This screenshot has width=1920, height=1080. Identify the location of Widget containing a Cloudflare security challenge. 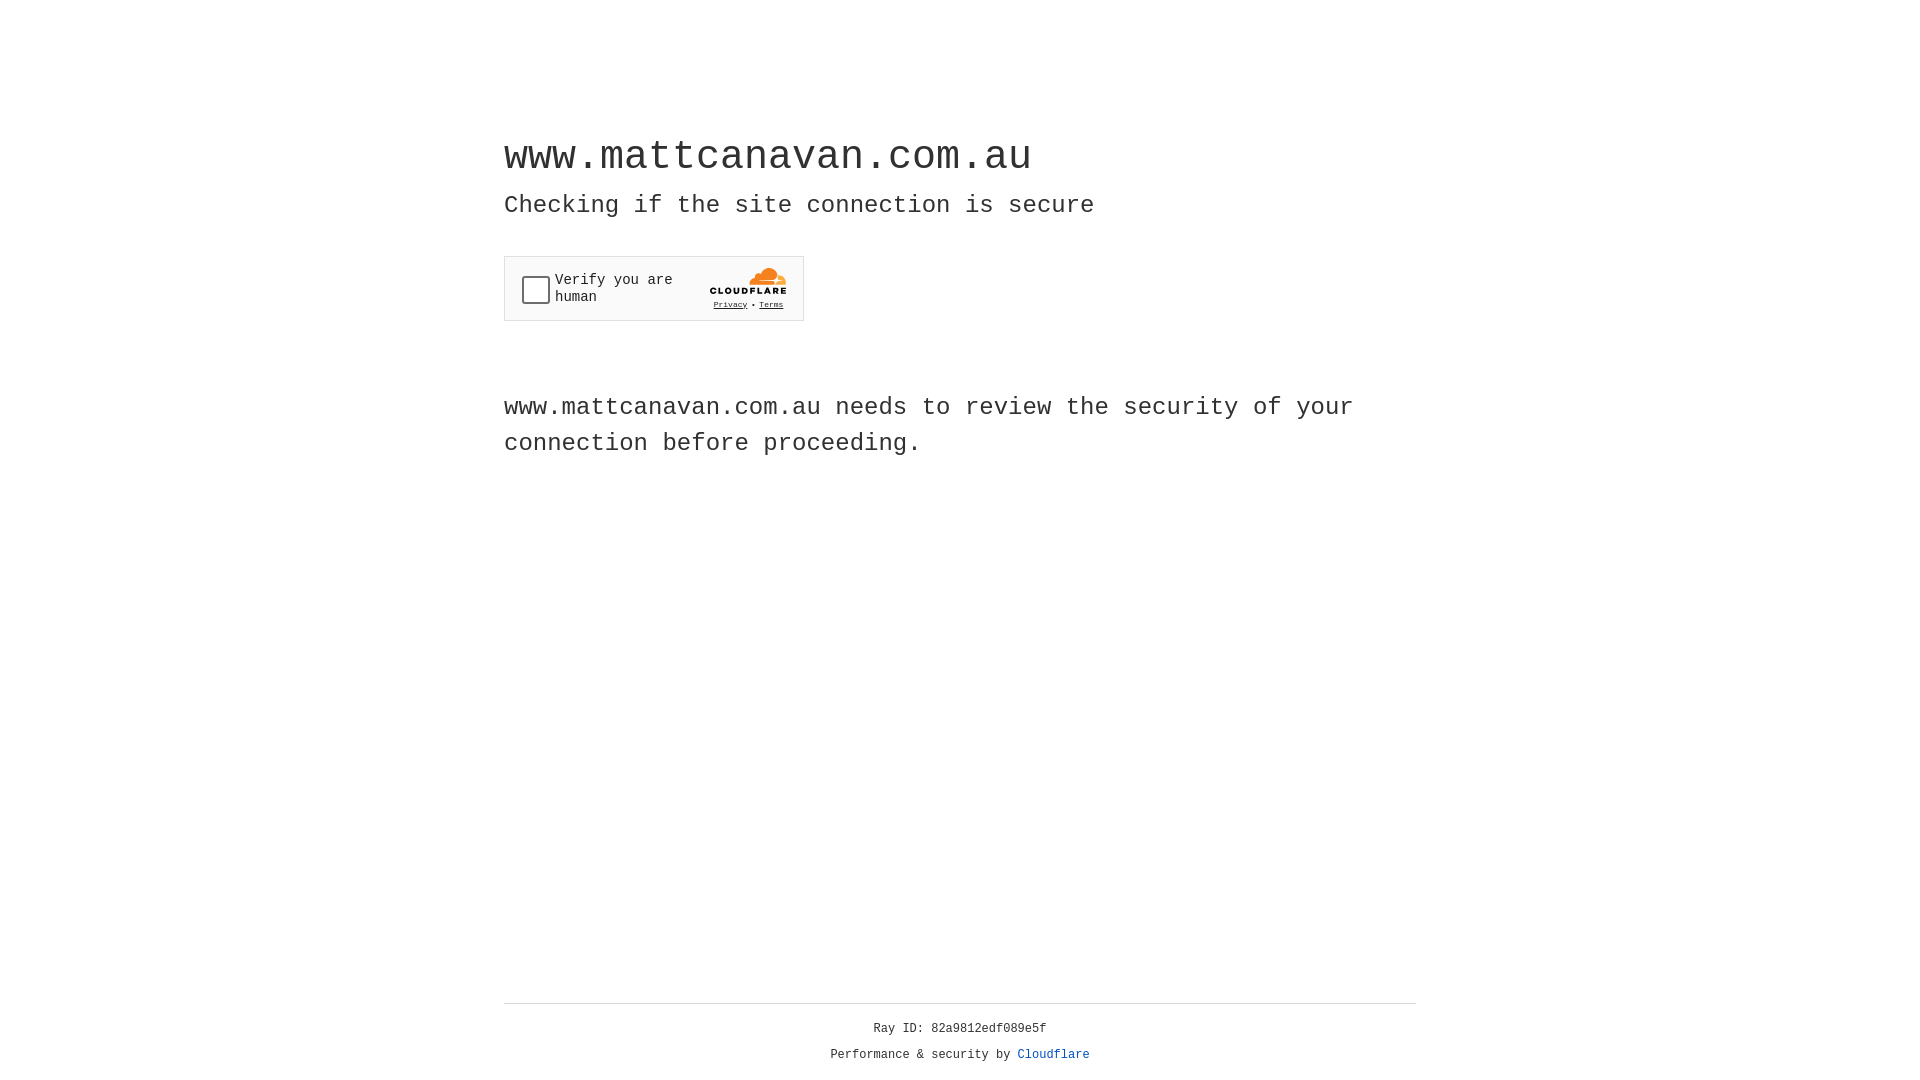
(654, 288).